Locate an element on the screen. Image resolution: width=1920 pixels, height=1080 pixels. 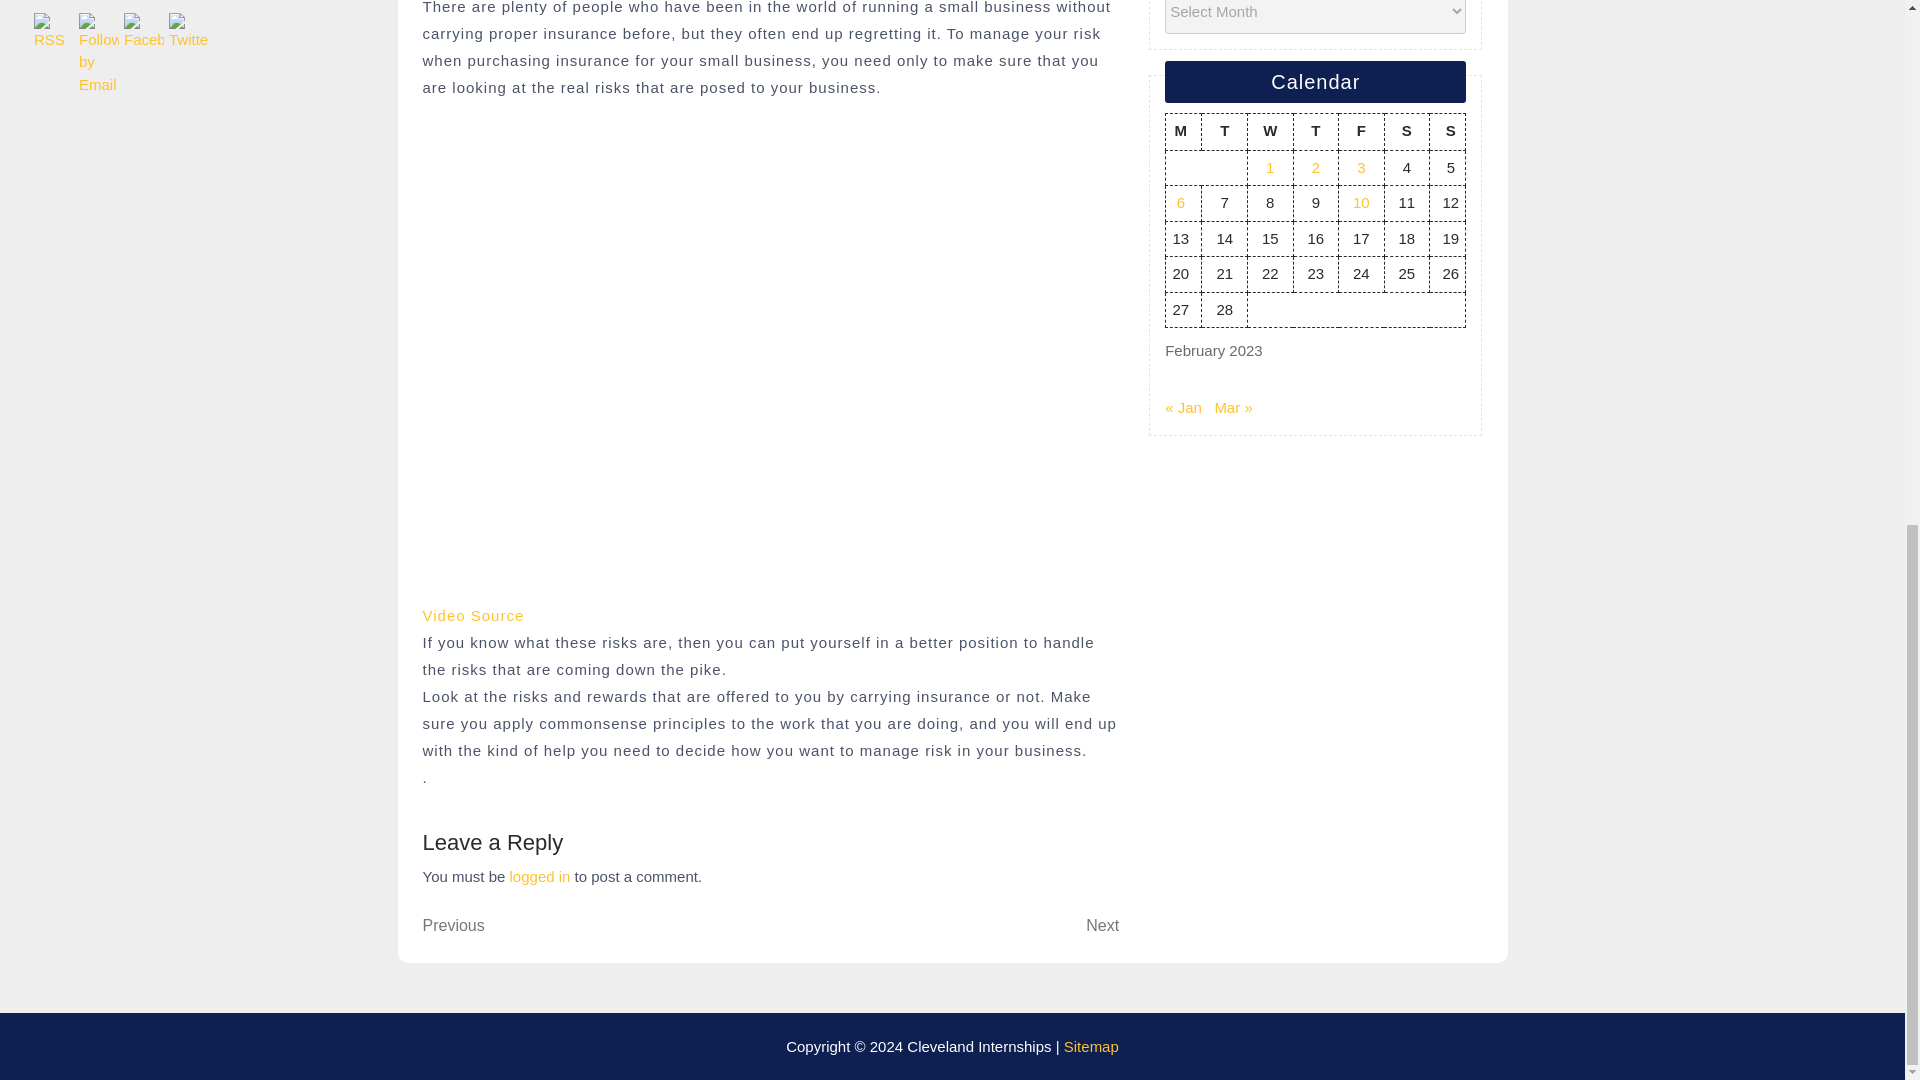
Saturday is located at coordinates (945, 926).